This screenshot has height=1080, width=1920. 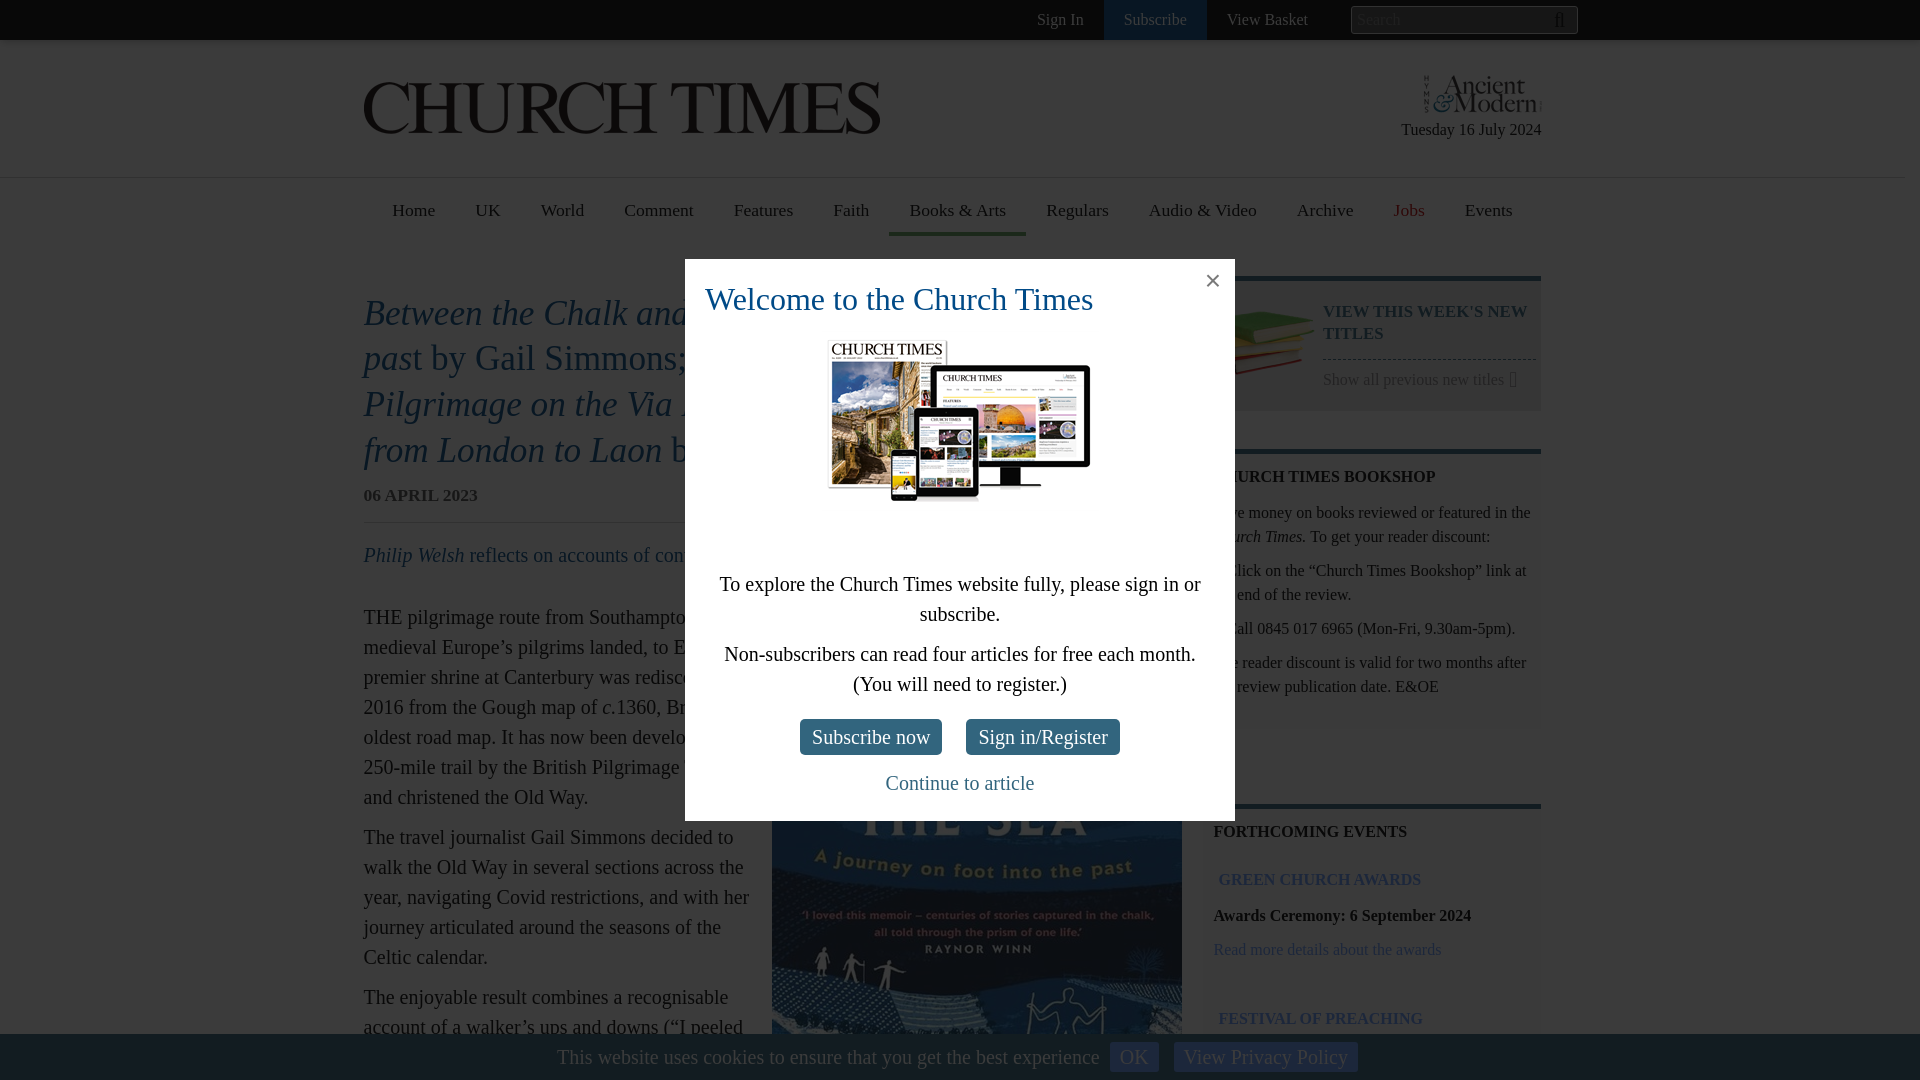 I want to click on Home, so click(x=414, y=217).